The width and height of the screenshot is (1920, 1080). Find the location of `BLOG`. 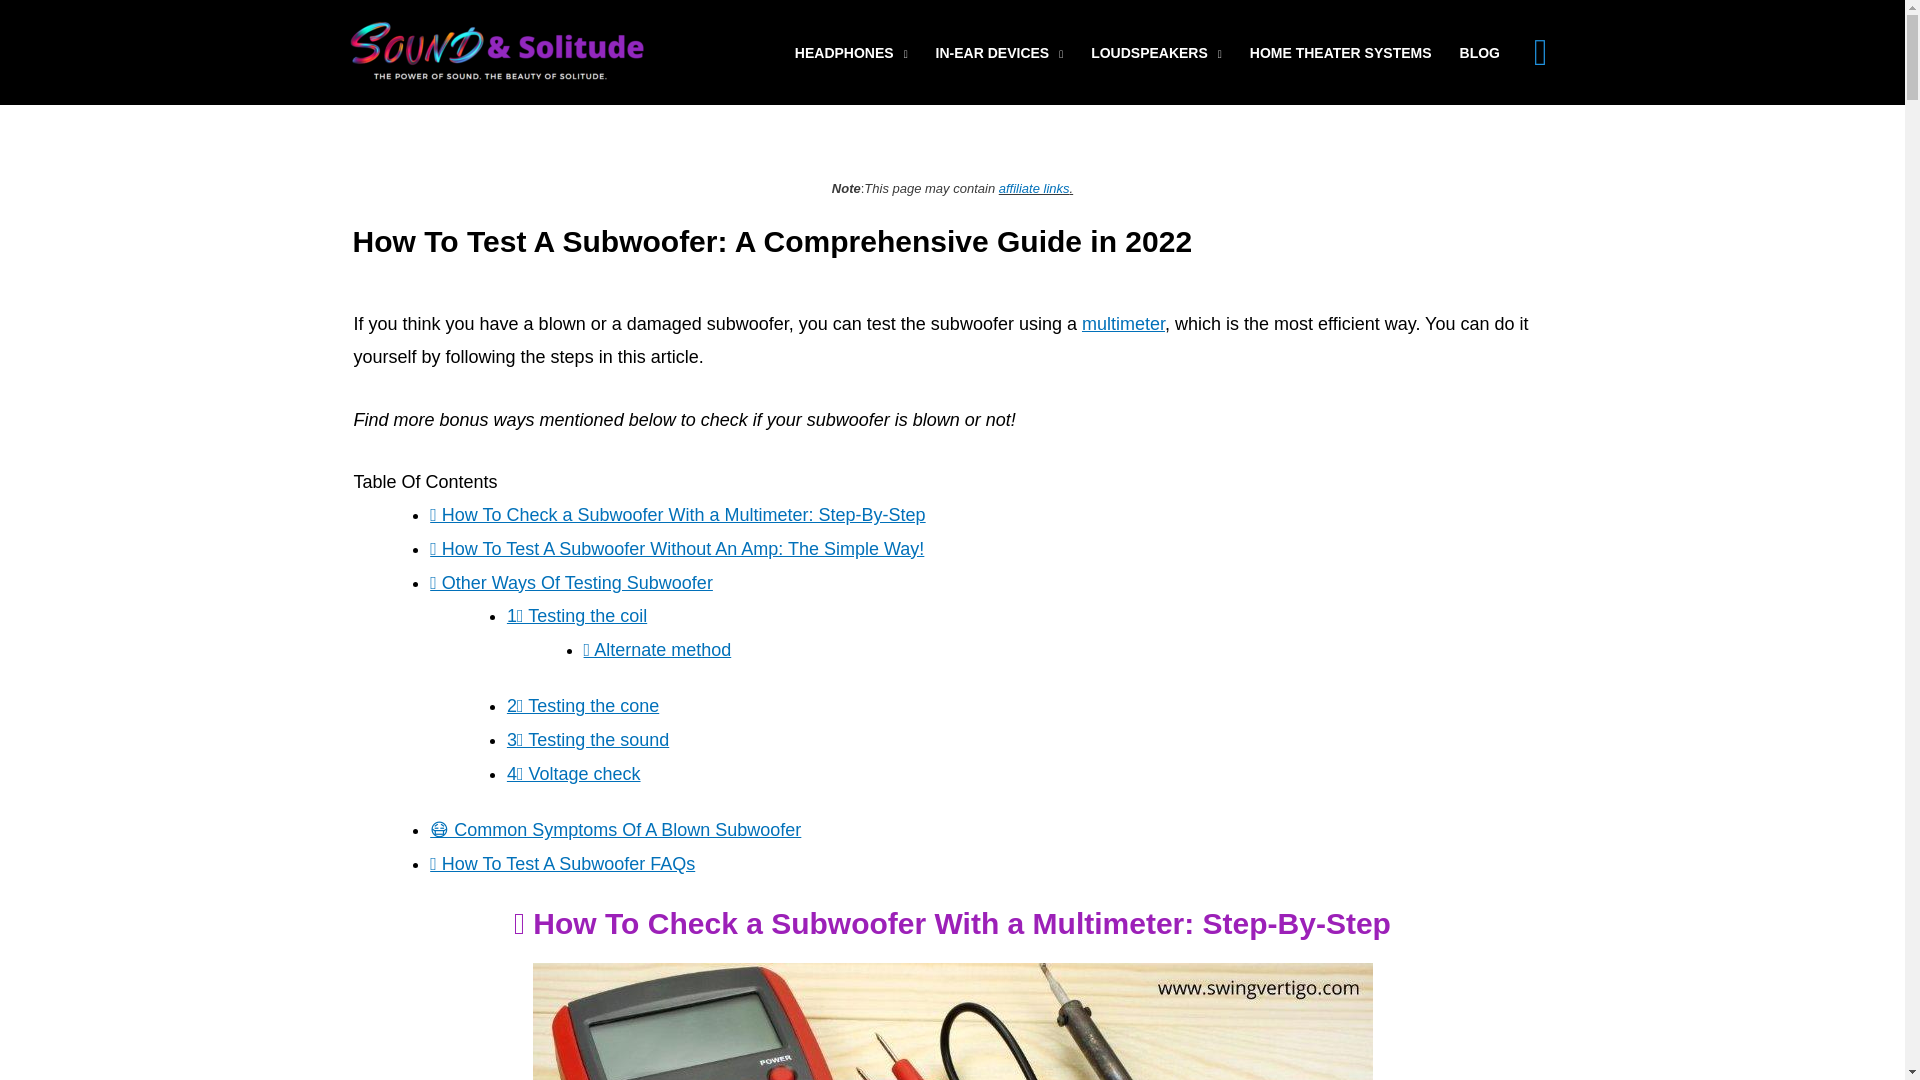

BLOG is located at coordinates (1480, 52).